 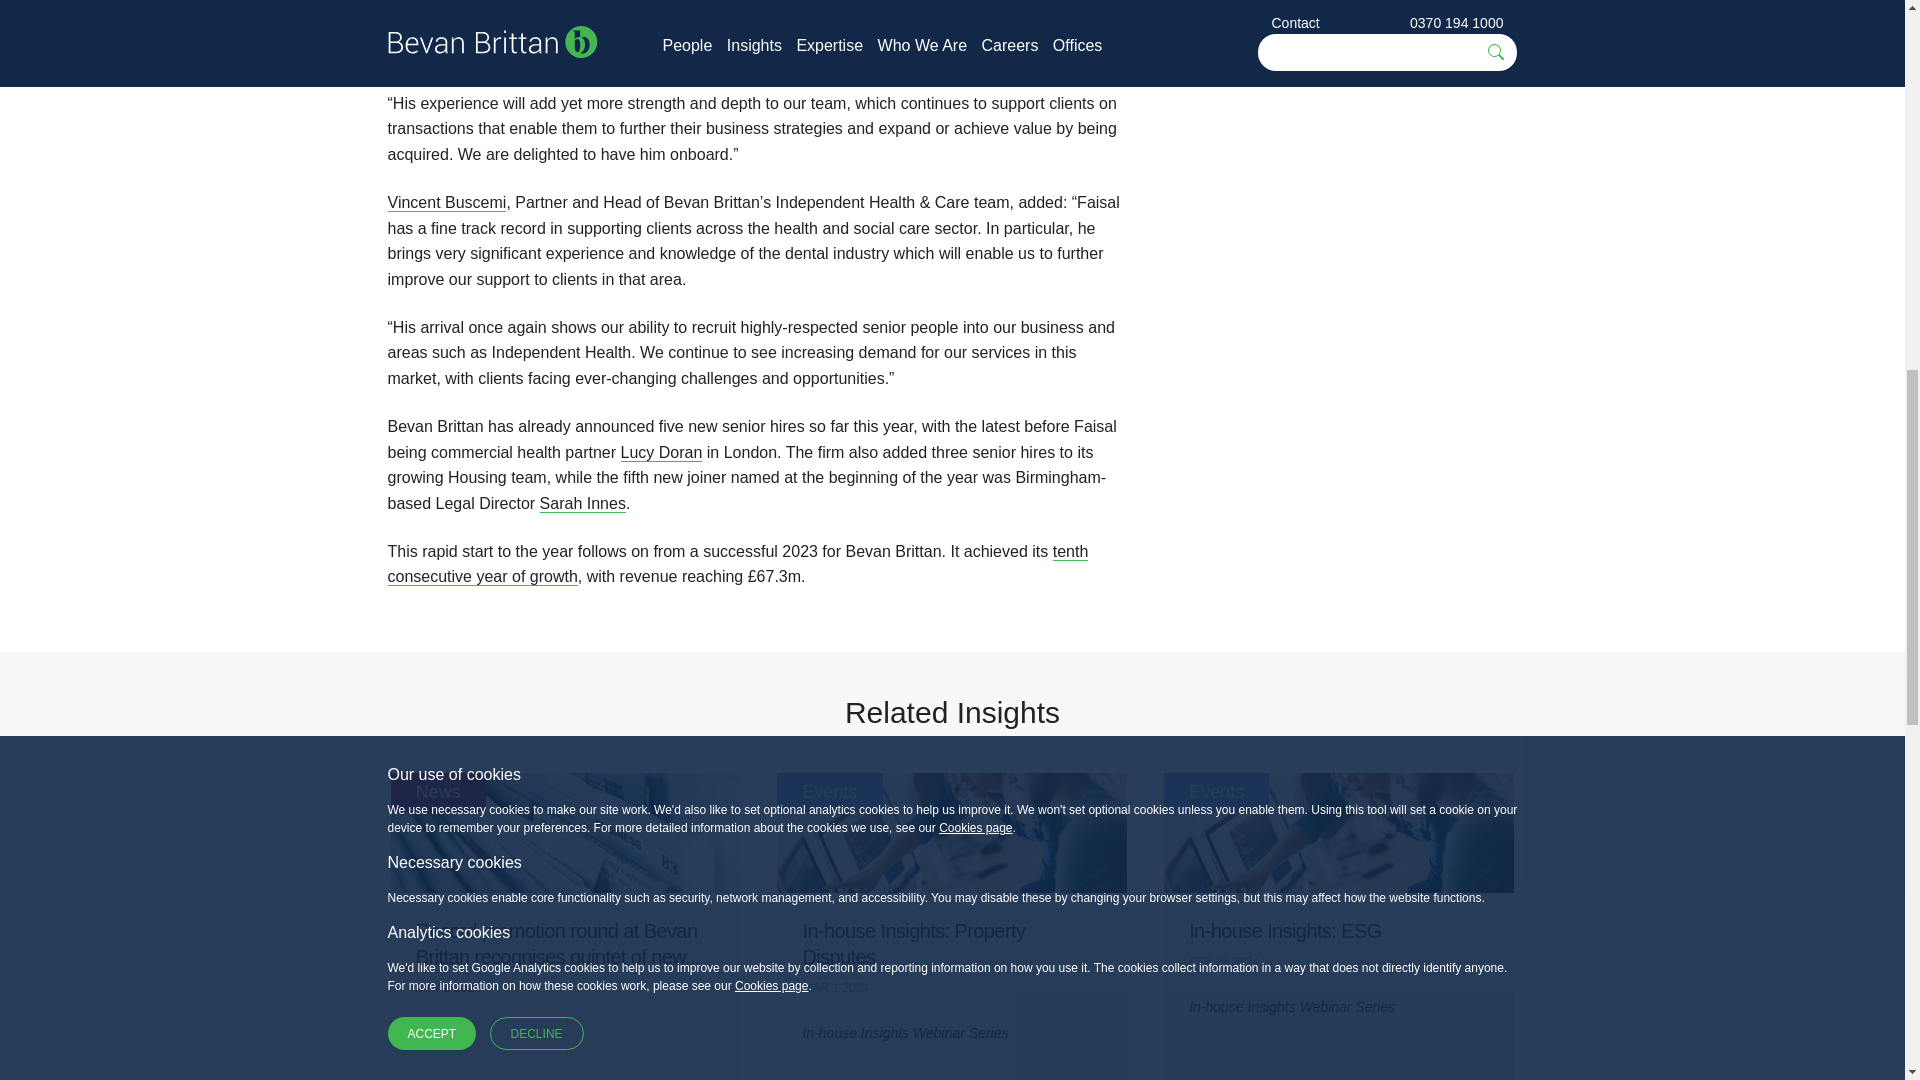 What do you see at coordinates (738, 565) in the screenshot?
I see `tenth consecutive year of growth` at bounding box center [738, 565].